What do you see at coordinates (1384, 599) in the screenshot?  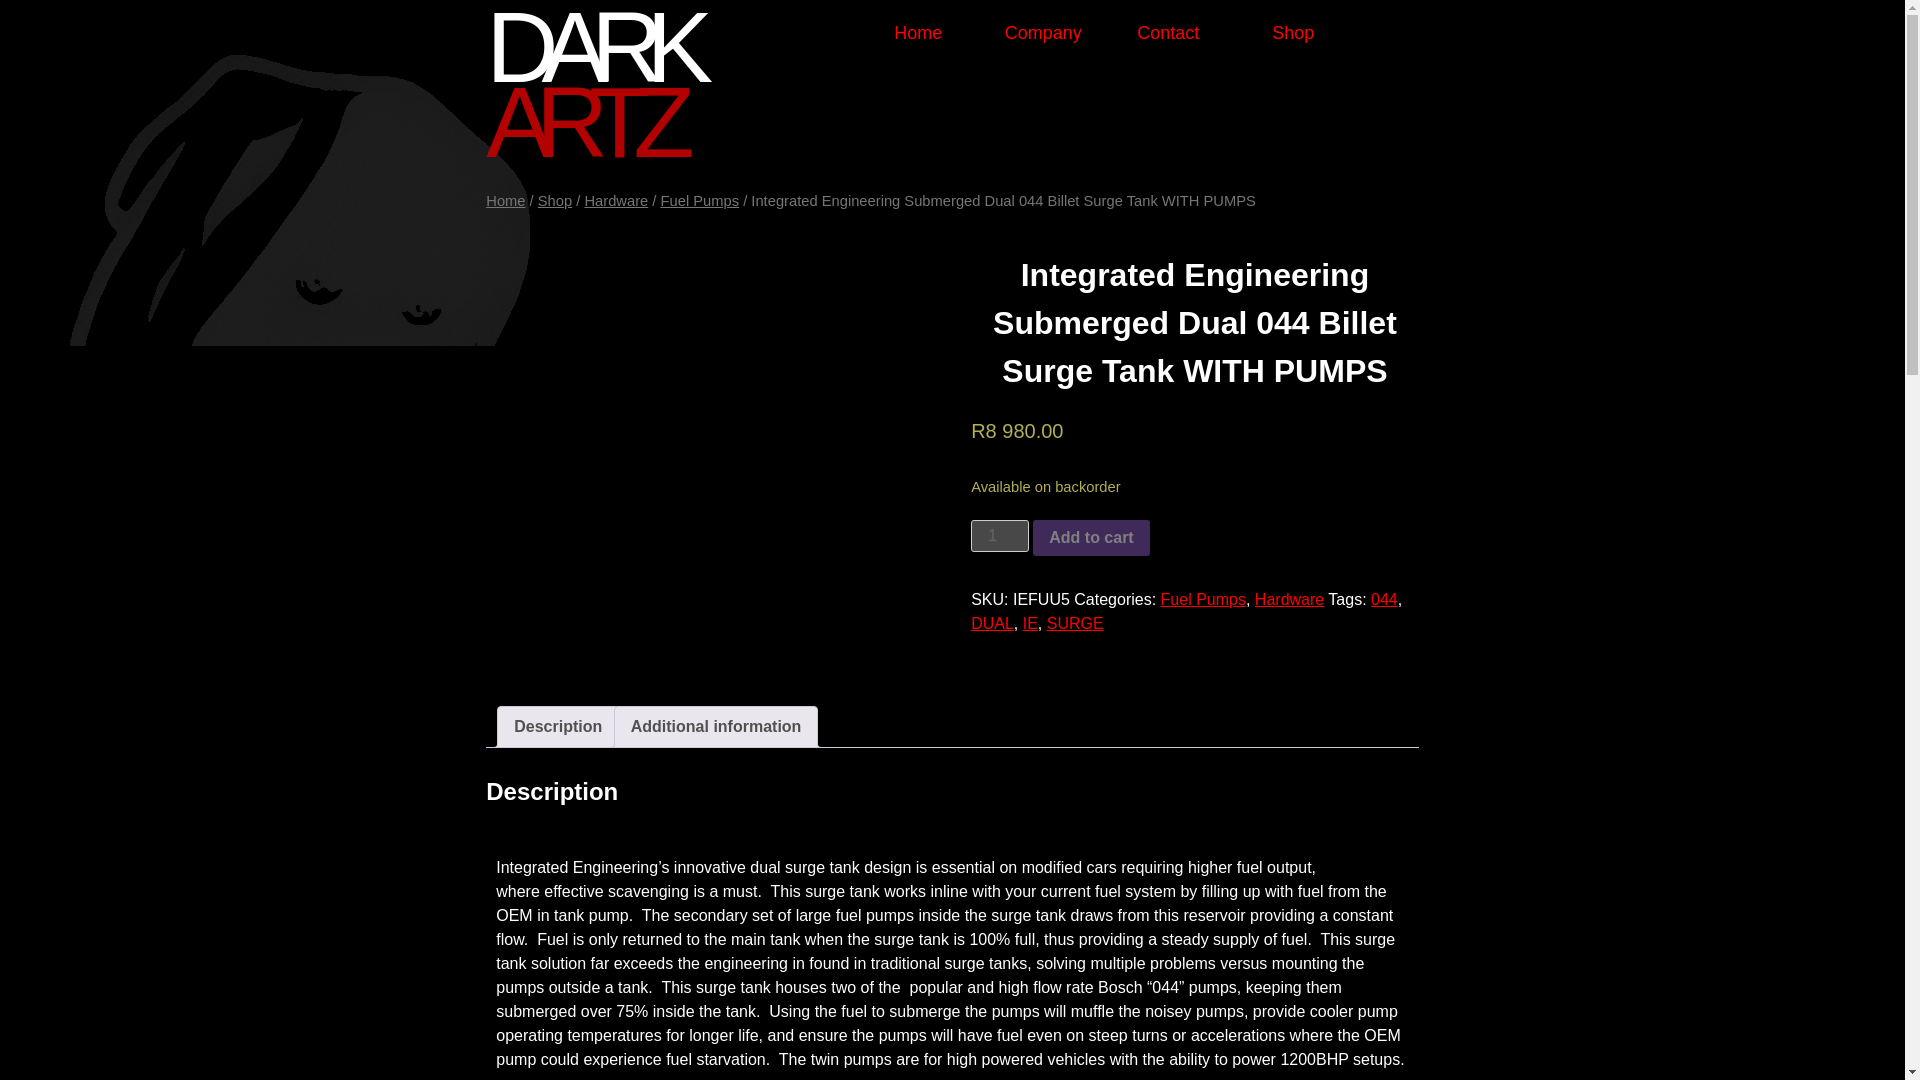 I see `044` at bounding box center [1384, 599].